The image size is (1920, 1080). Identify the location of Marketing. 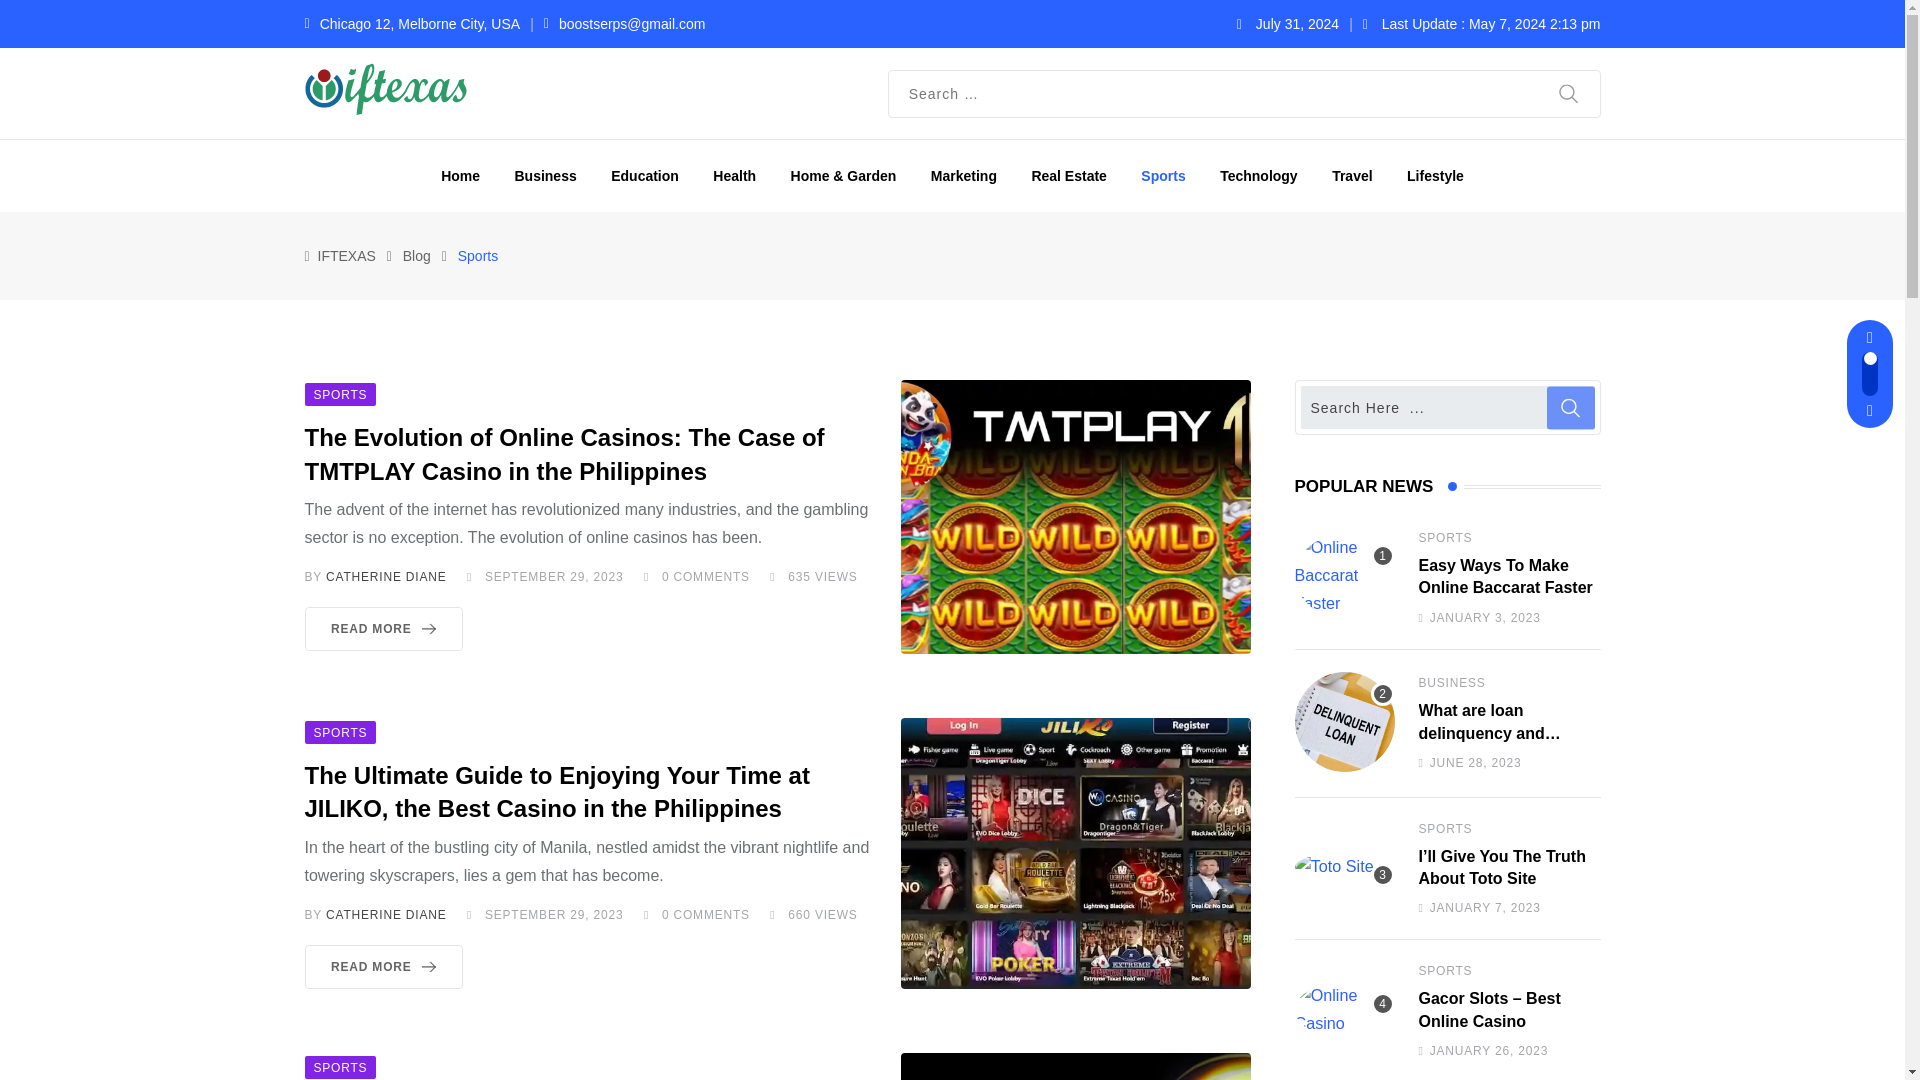
(963, 176).